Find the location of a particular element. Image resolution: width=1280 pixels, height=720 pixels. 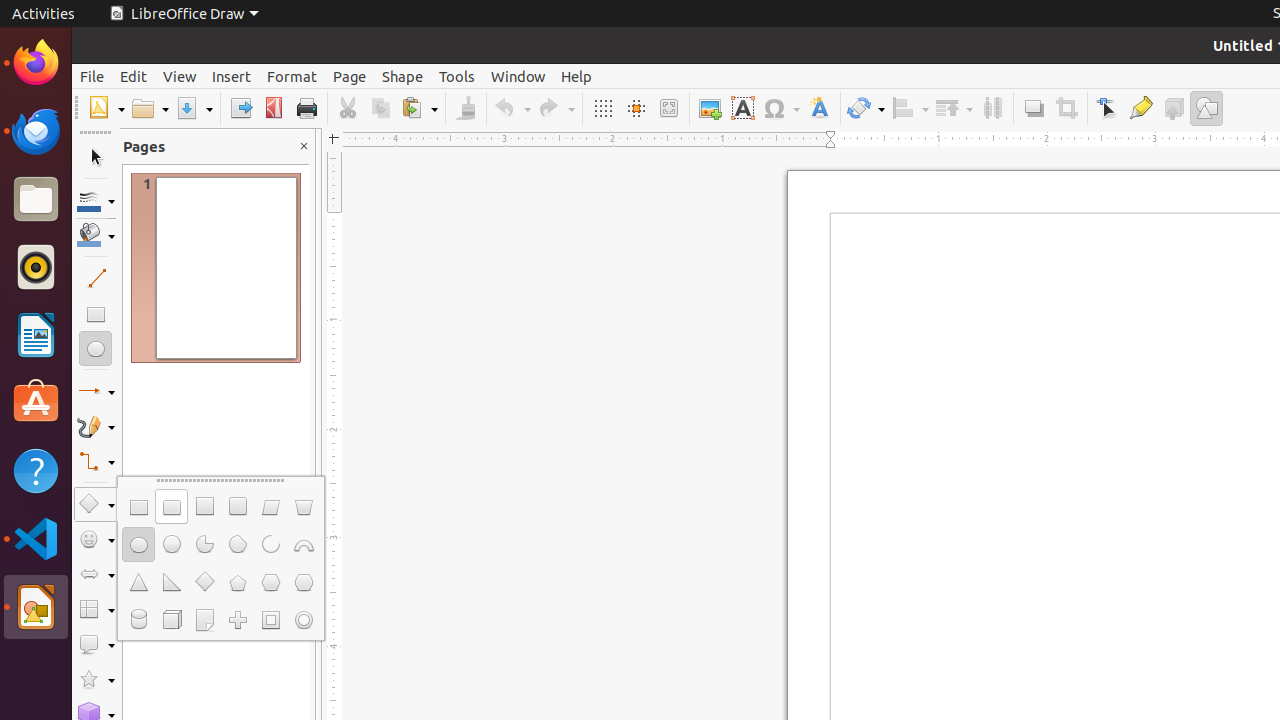

Copy is located at coordinates (380, 108).